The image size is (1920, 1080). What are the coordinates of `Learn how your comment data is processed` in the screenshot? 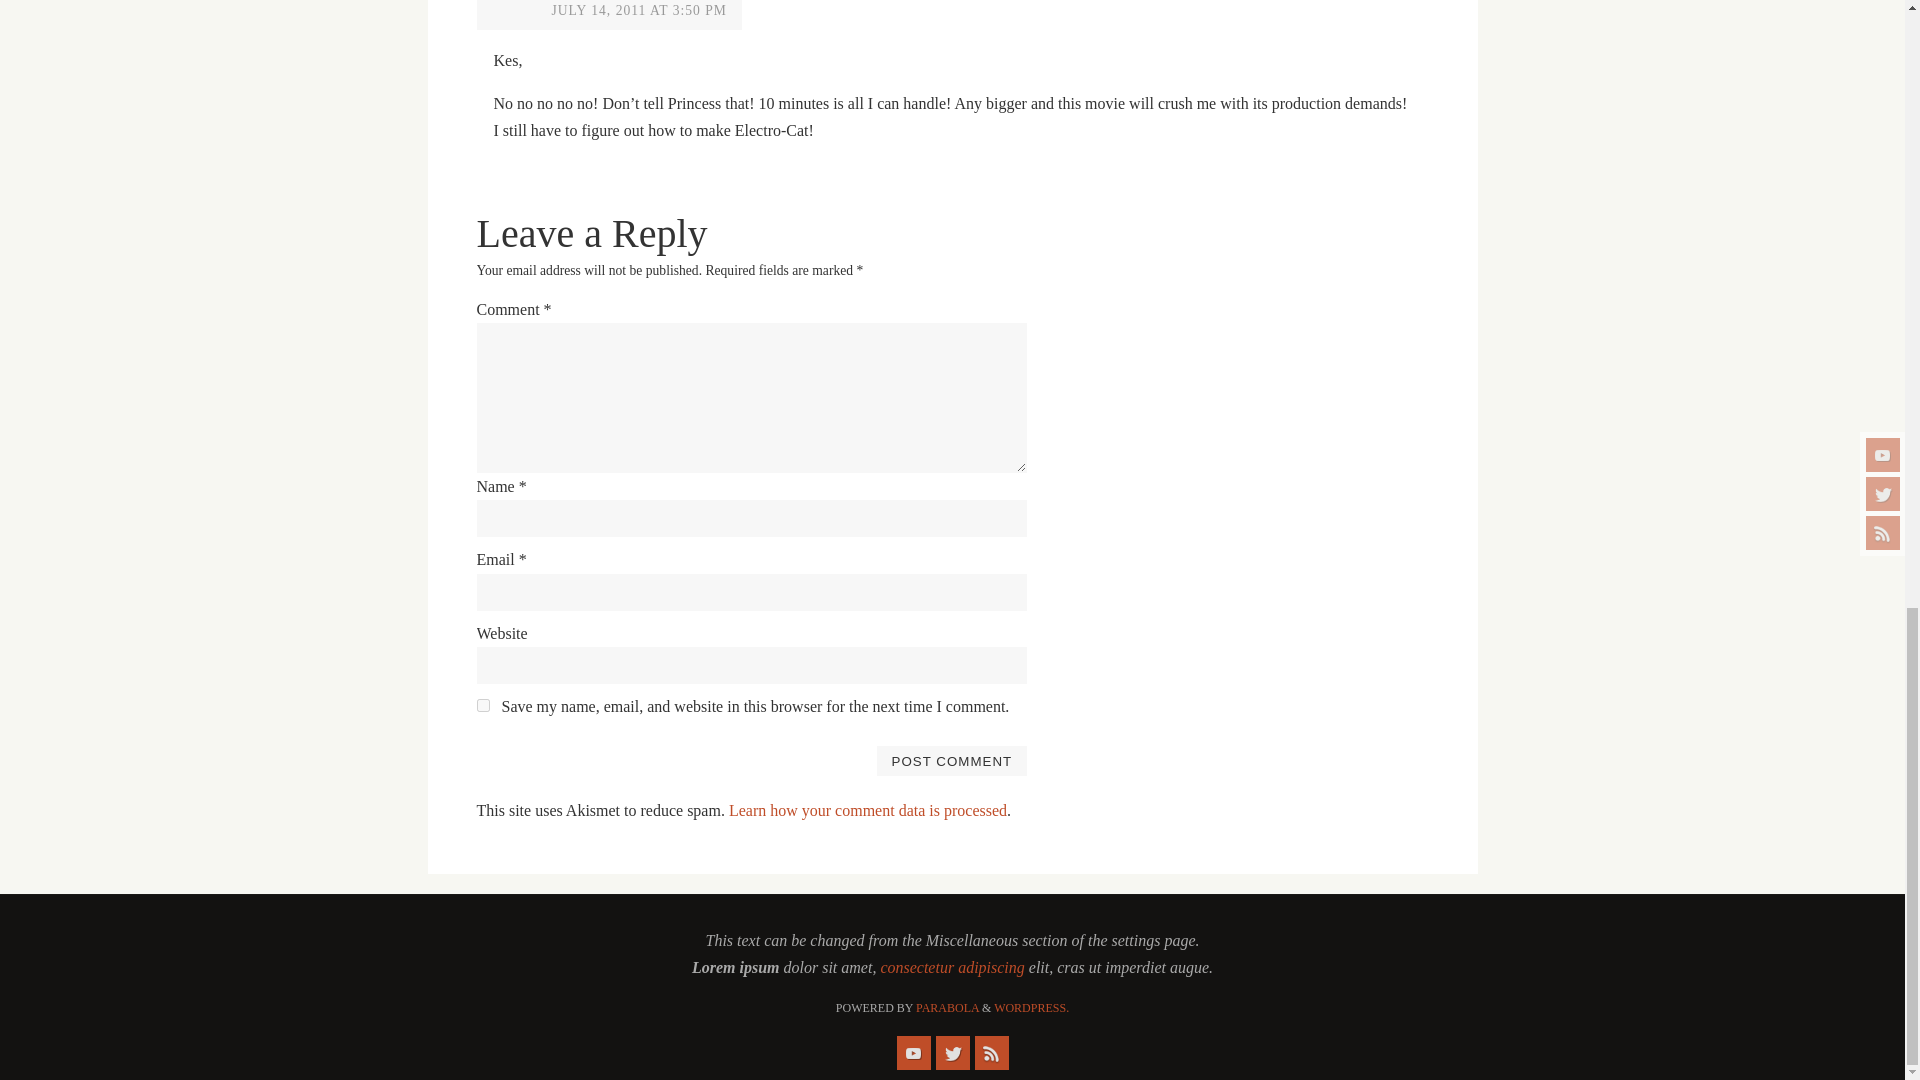 It's located at (868, 810).